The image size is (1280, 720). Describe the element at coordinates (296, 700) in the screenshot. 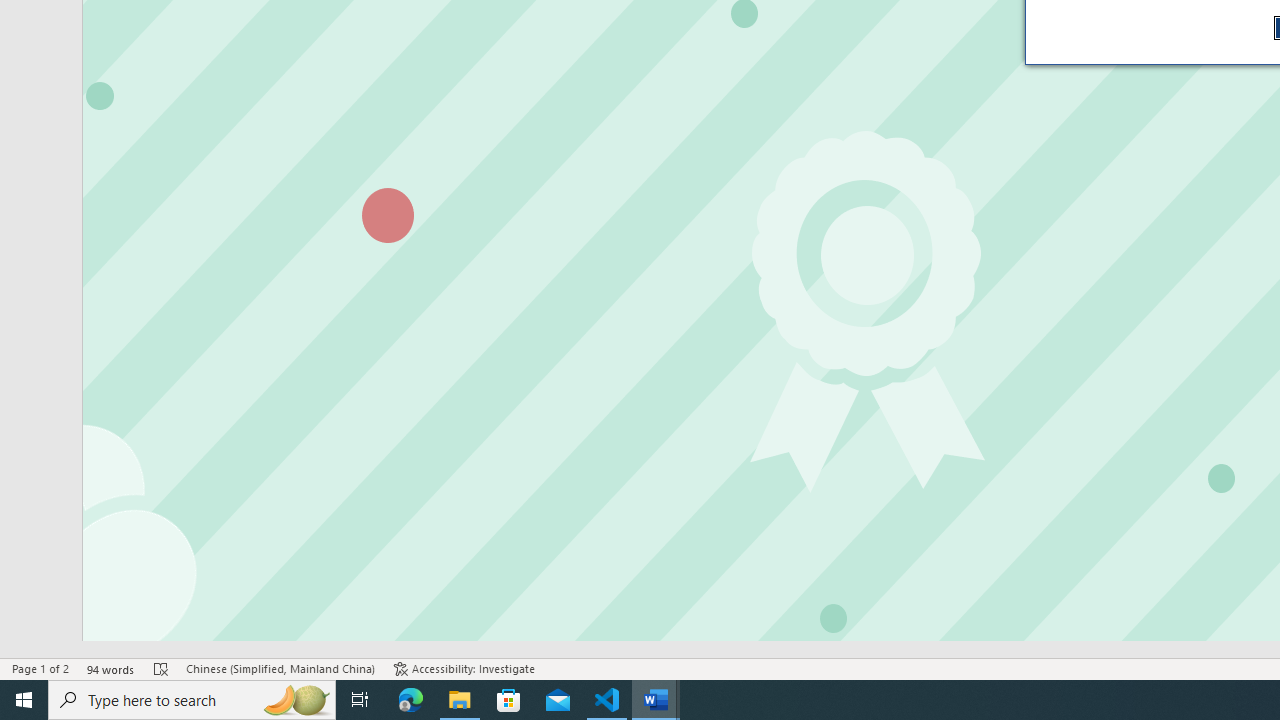

I see `Search highlights icon opens search home window` at that location.